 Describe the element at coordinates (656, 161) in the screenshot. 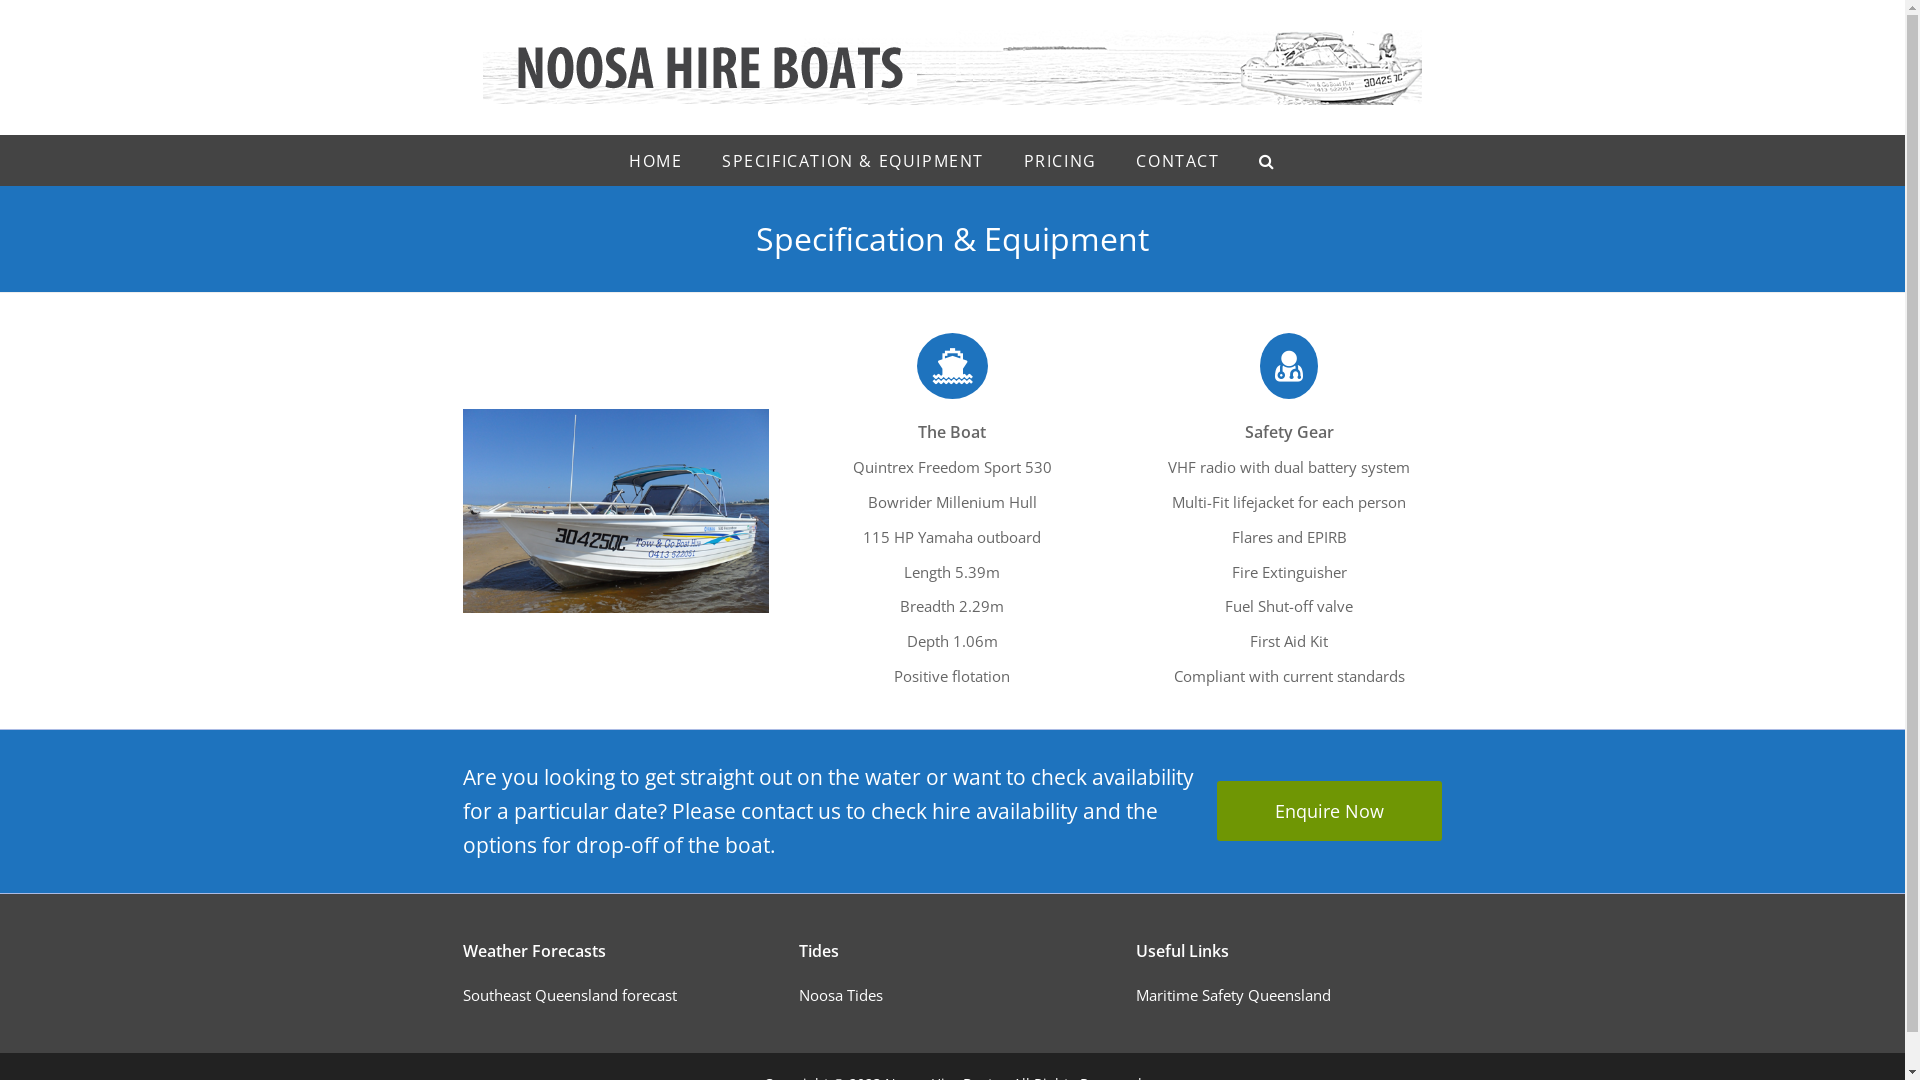

I see `HOME` at that location.